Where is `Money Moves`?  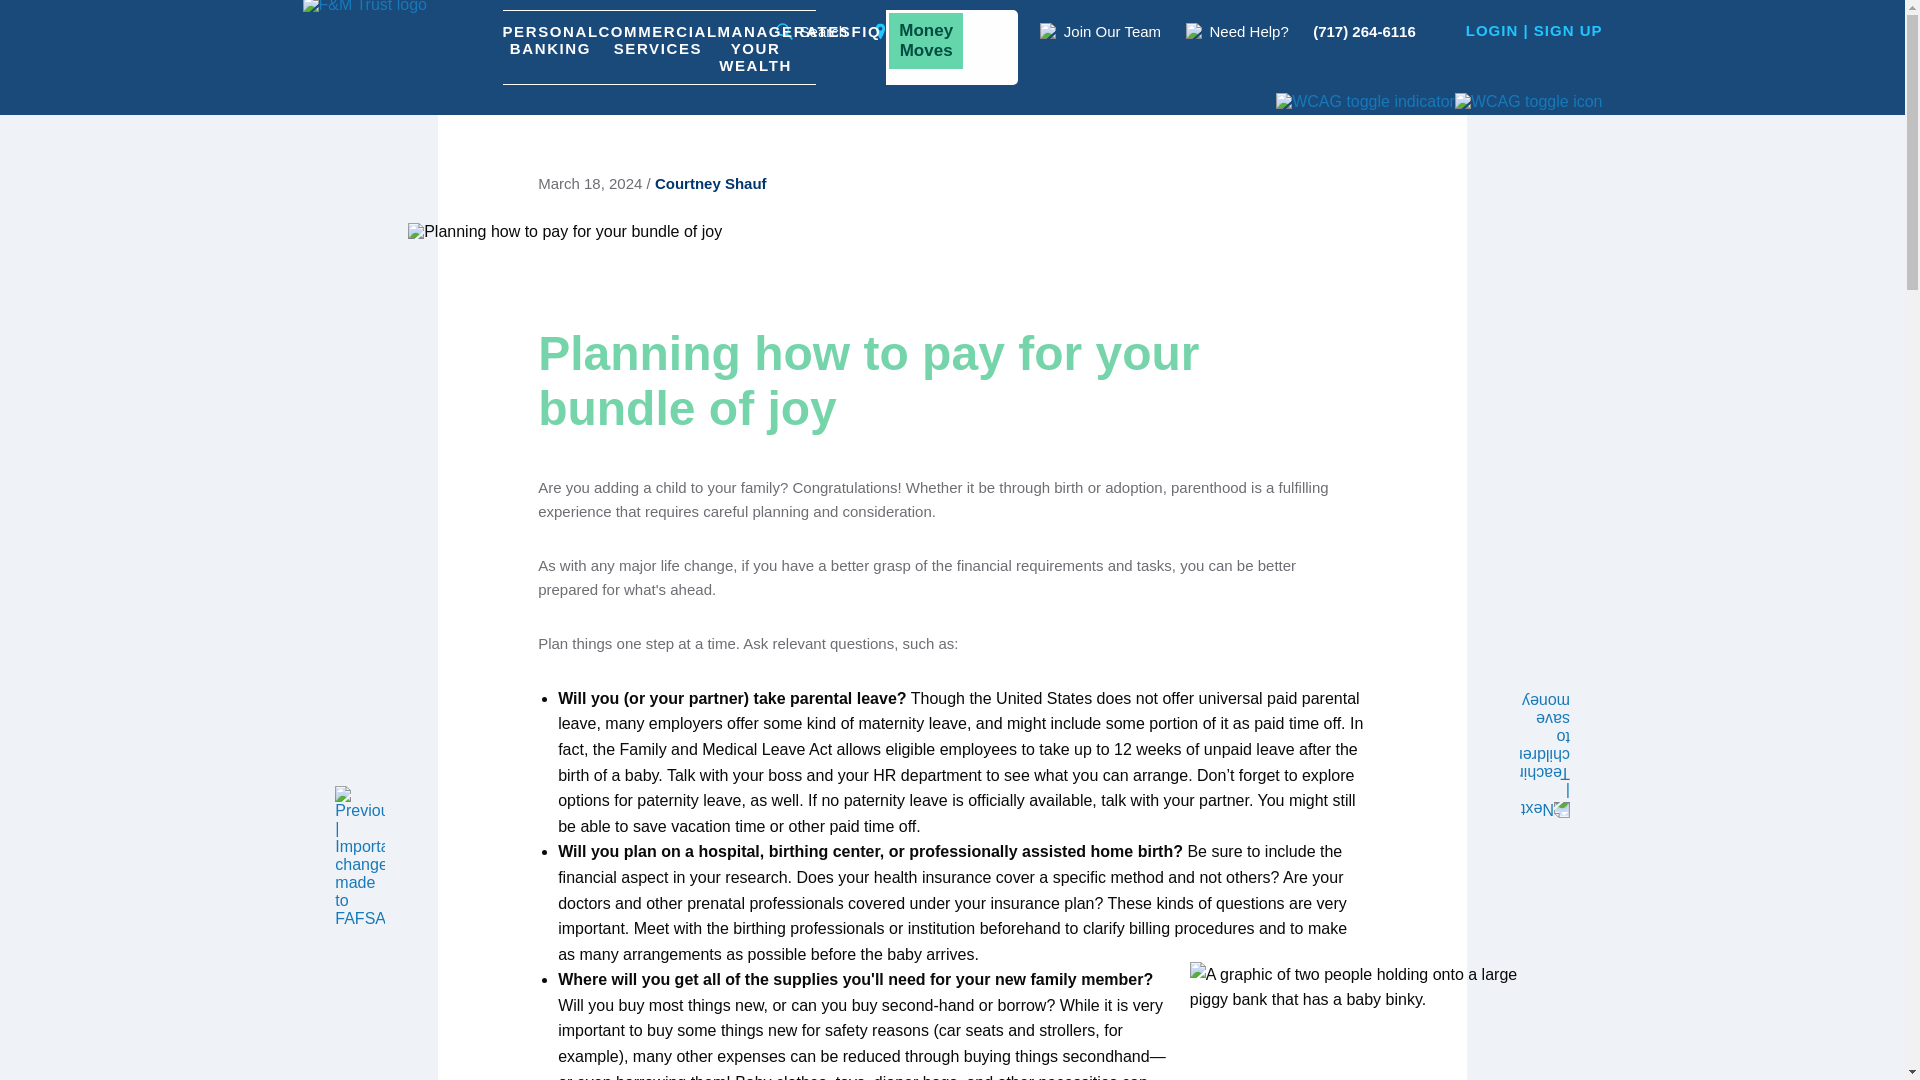 Money Moves is located at coordinates (951, 47).